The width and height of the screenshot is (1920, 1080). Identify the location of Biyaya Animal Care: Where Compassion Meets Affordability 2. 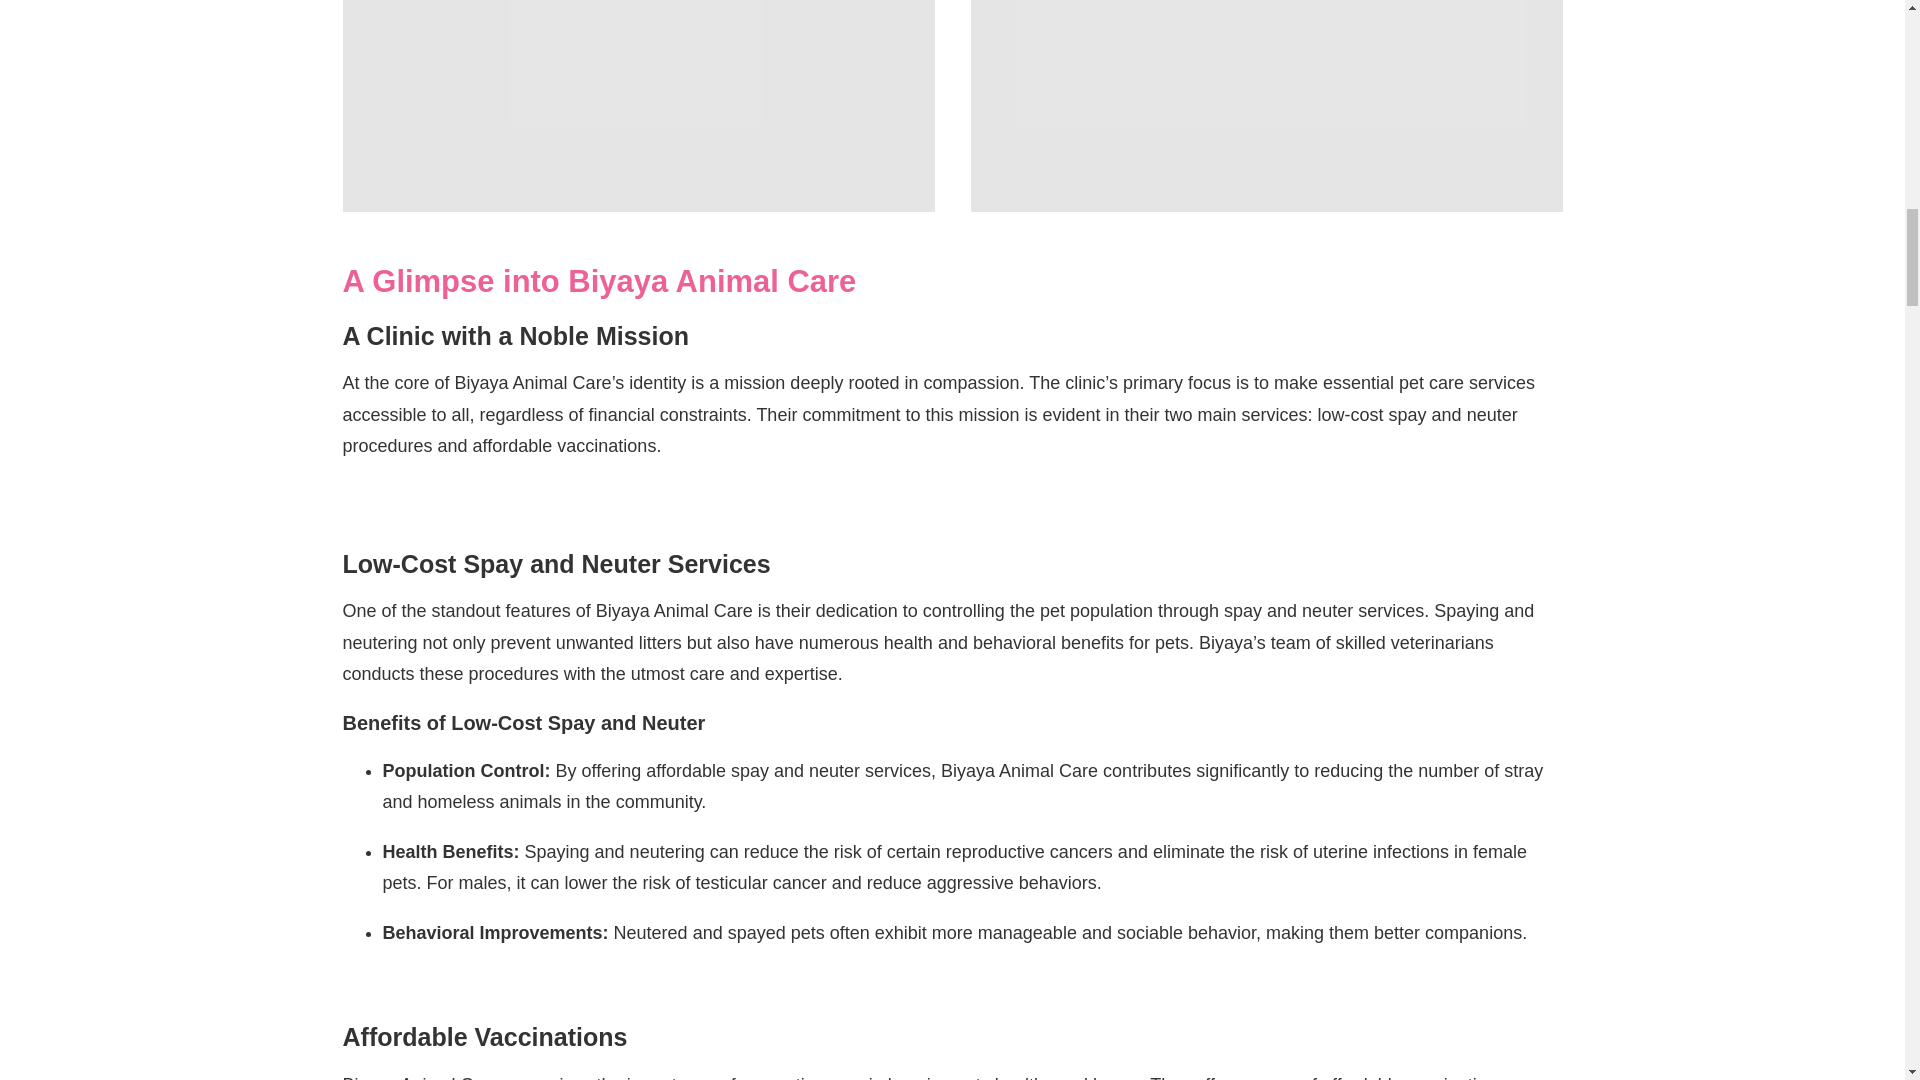
(637, 106).